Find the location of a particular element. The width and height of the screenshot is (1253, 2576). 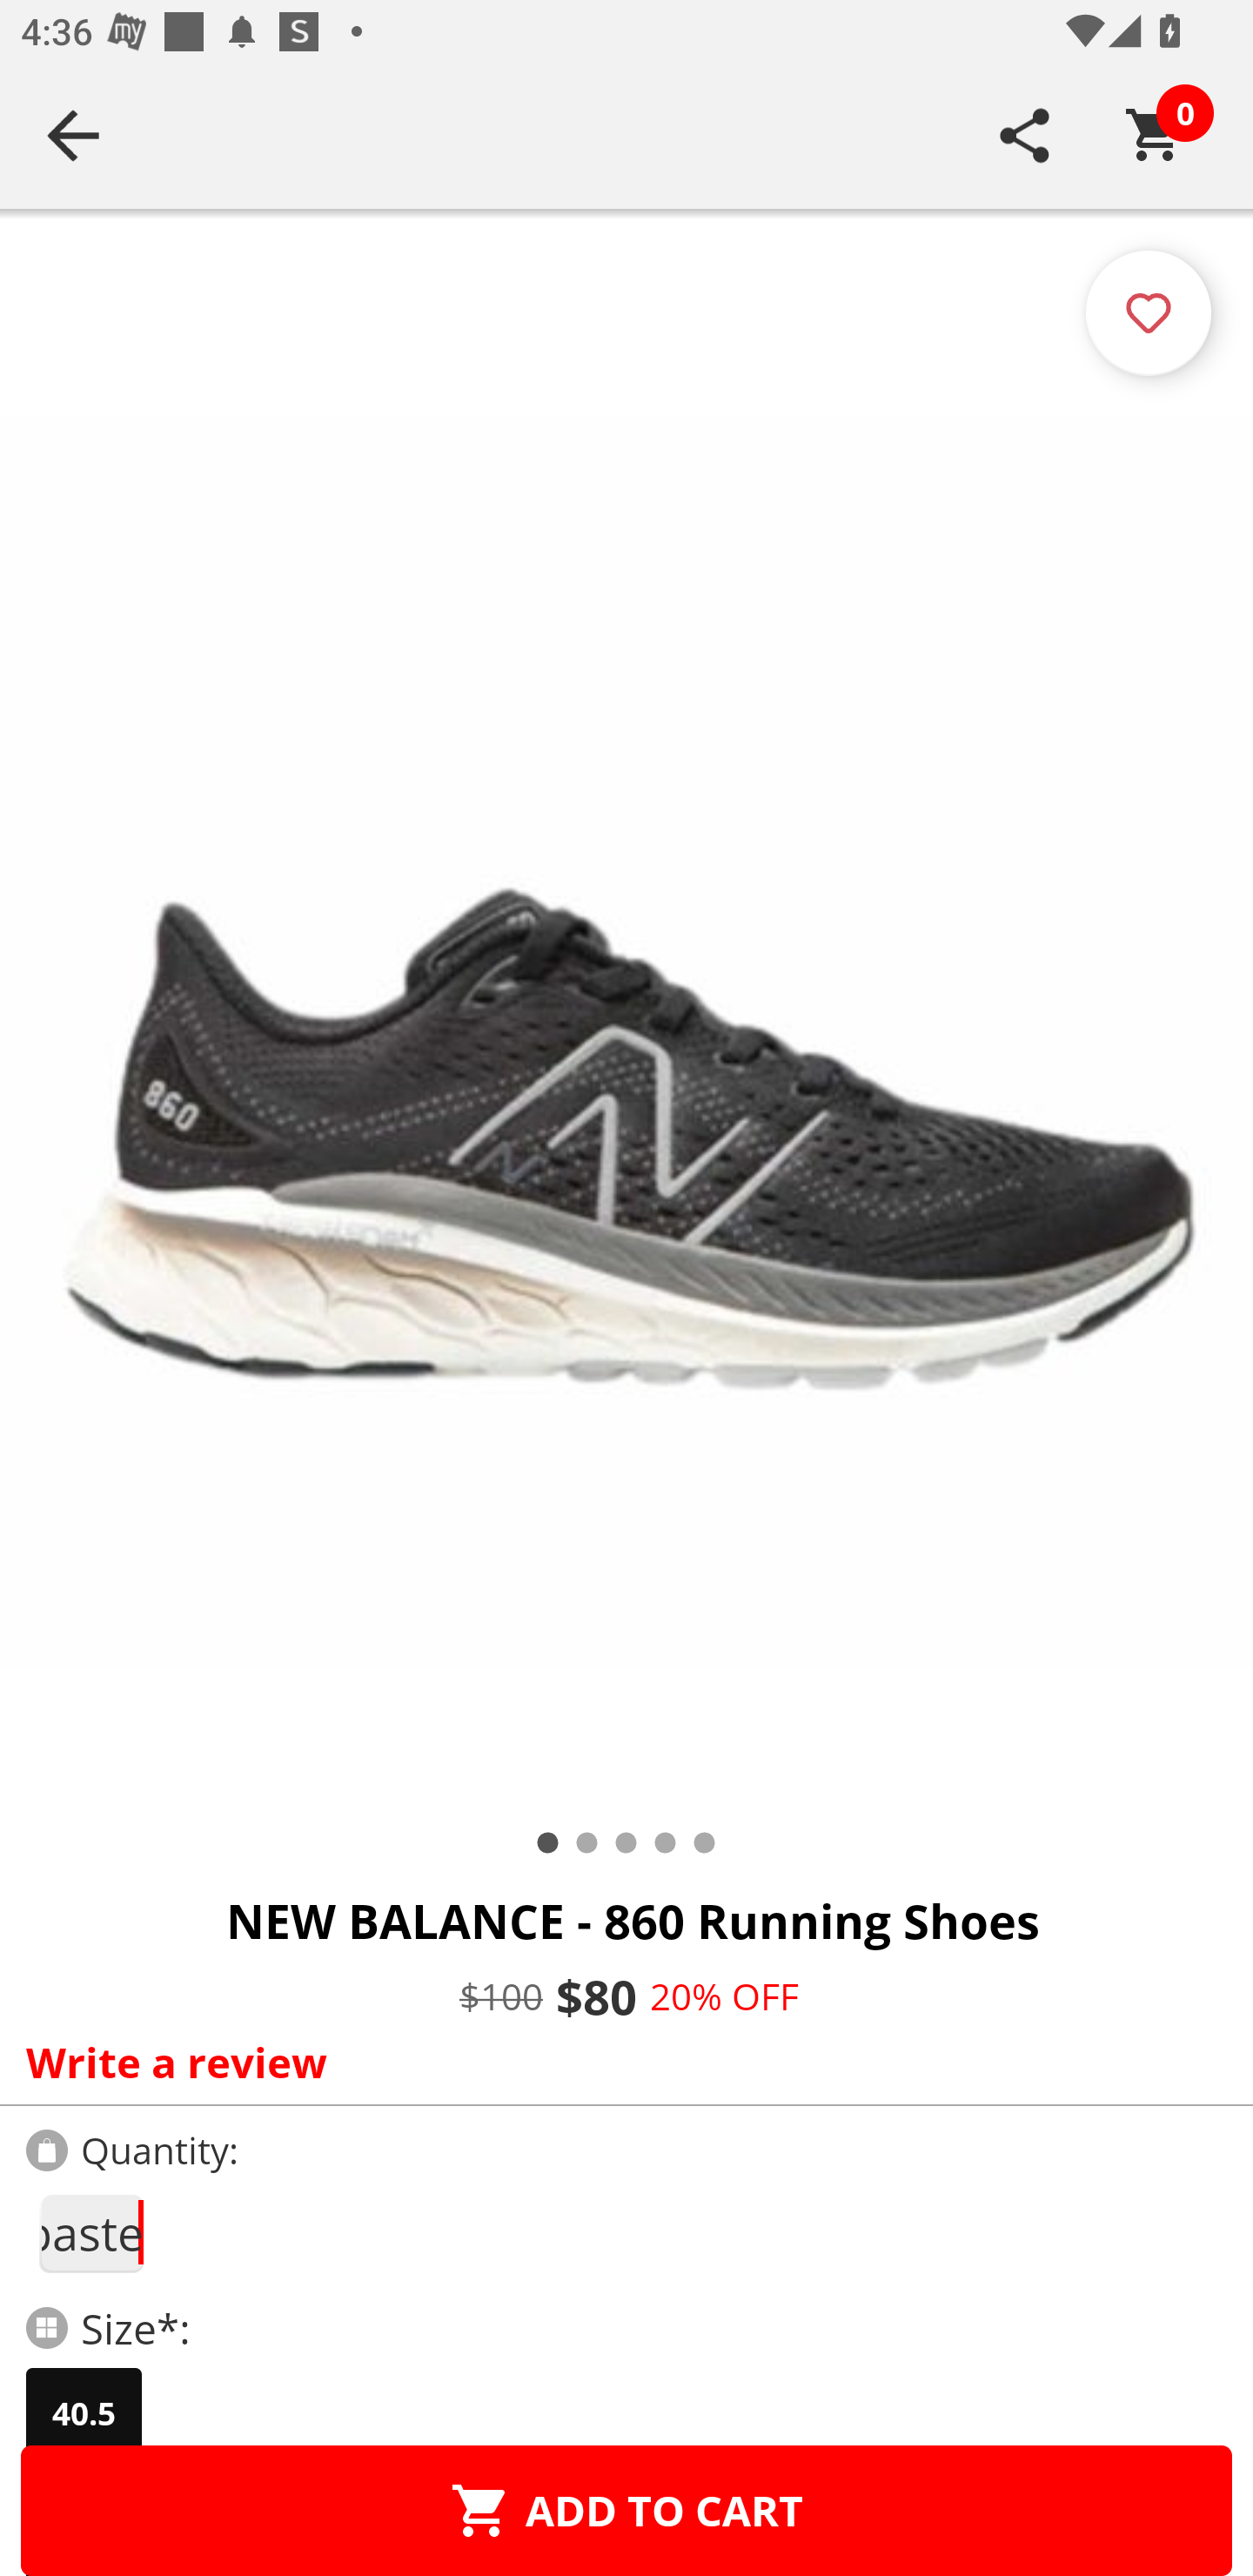

40.5 is located at coordinates (84, 2413).